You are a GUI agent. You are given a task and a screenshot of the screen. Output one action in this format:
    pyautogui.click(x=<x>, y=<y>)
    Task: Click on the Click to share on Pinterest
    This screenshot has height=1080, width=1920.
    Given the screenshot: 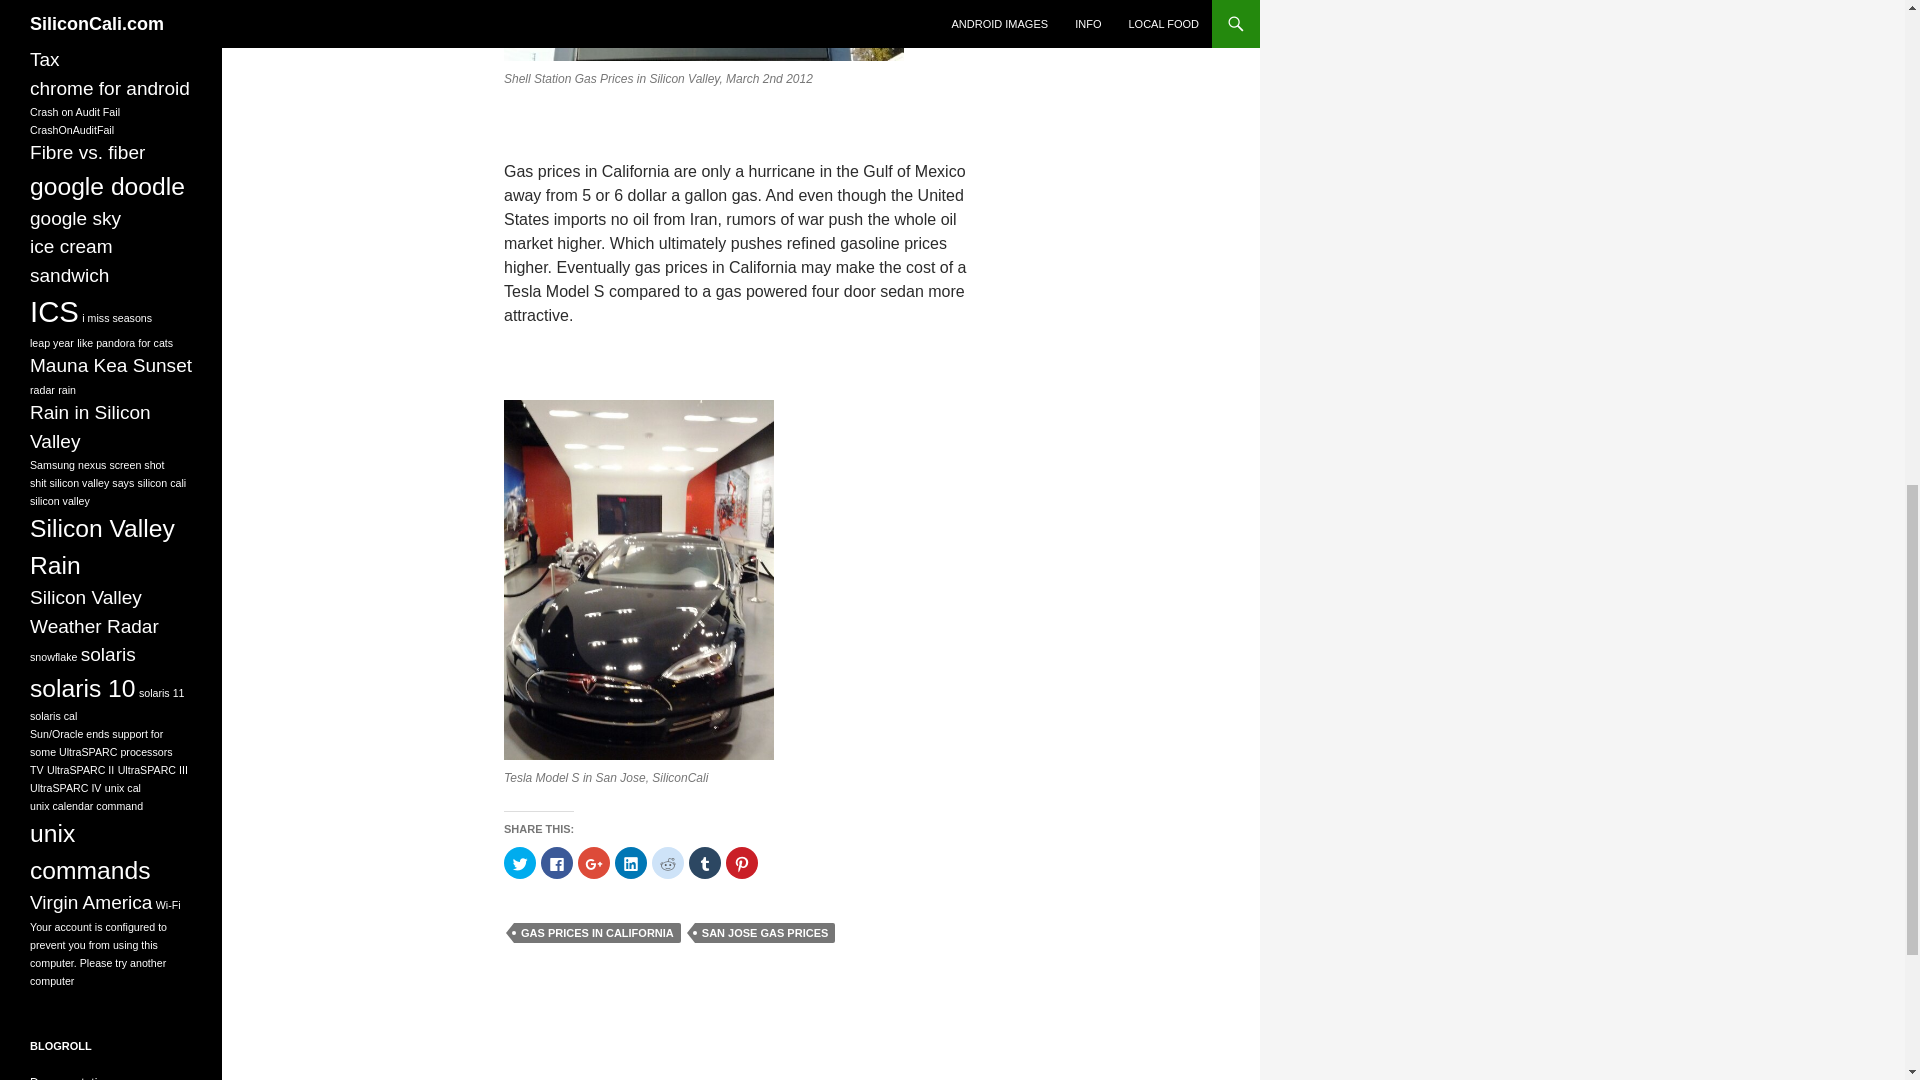 What is the action you would take?
    pyautogui.click(x=742, y=862)
    